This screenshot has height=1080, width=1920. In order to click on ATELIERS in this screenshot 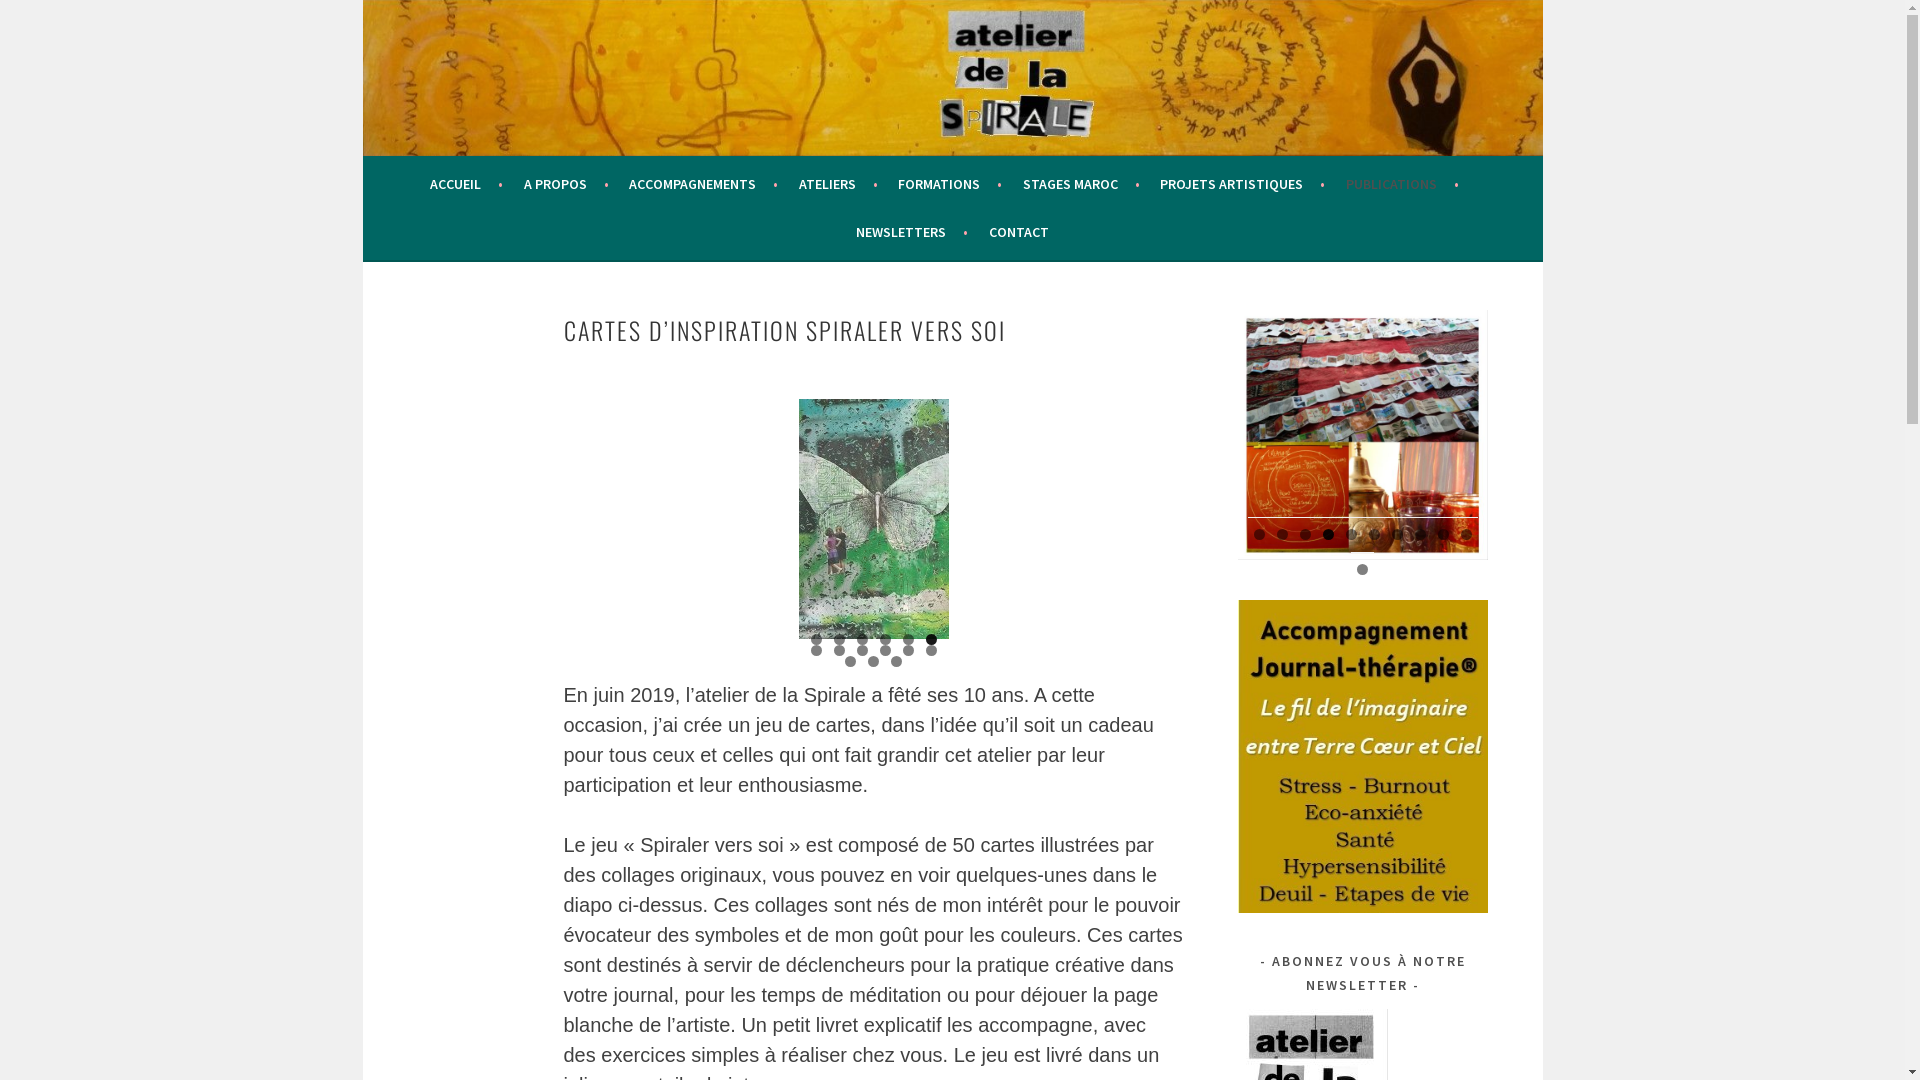, I will do `click(838, 184)`.